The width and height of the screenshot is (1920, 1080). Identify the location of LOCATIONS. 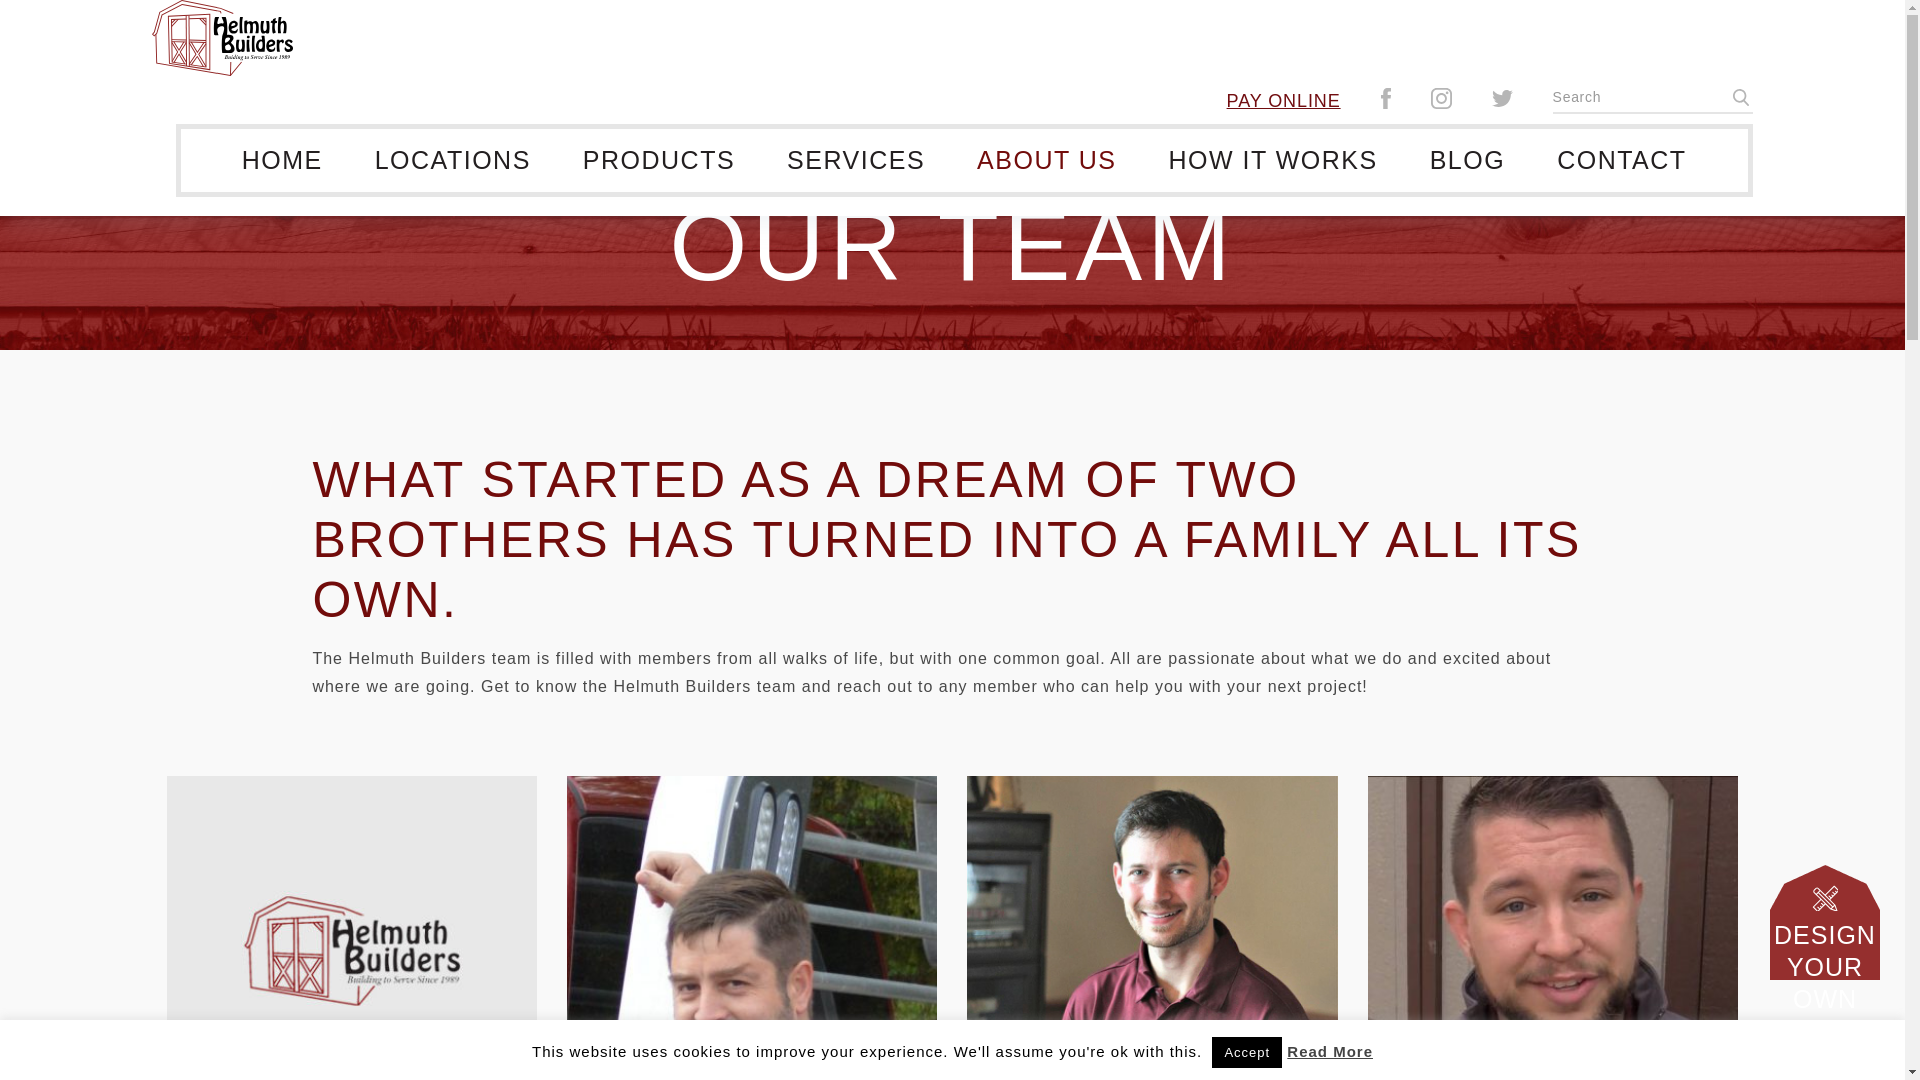
(452, 160).